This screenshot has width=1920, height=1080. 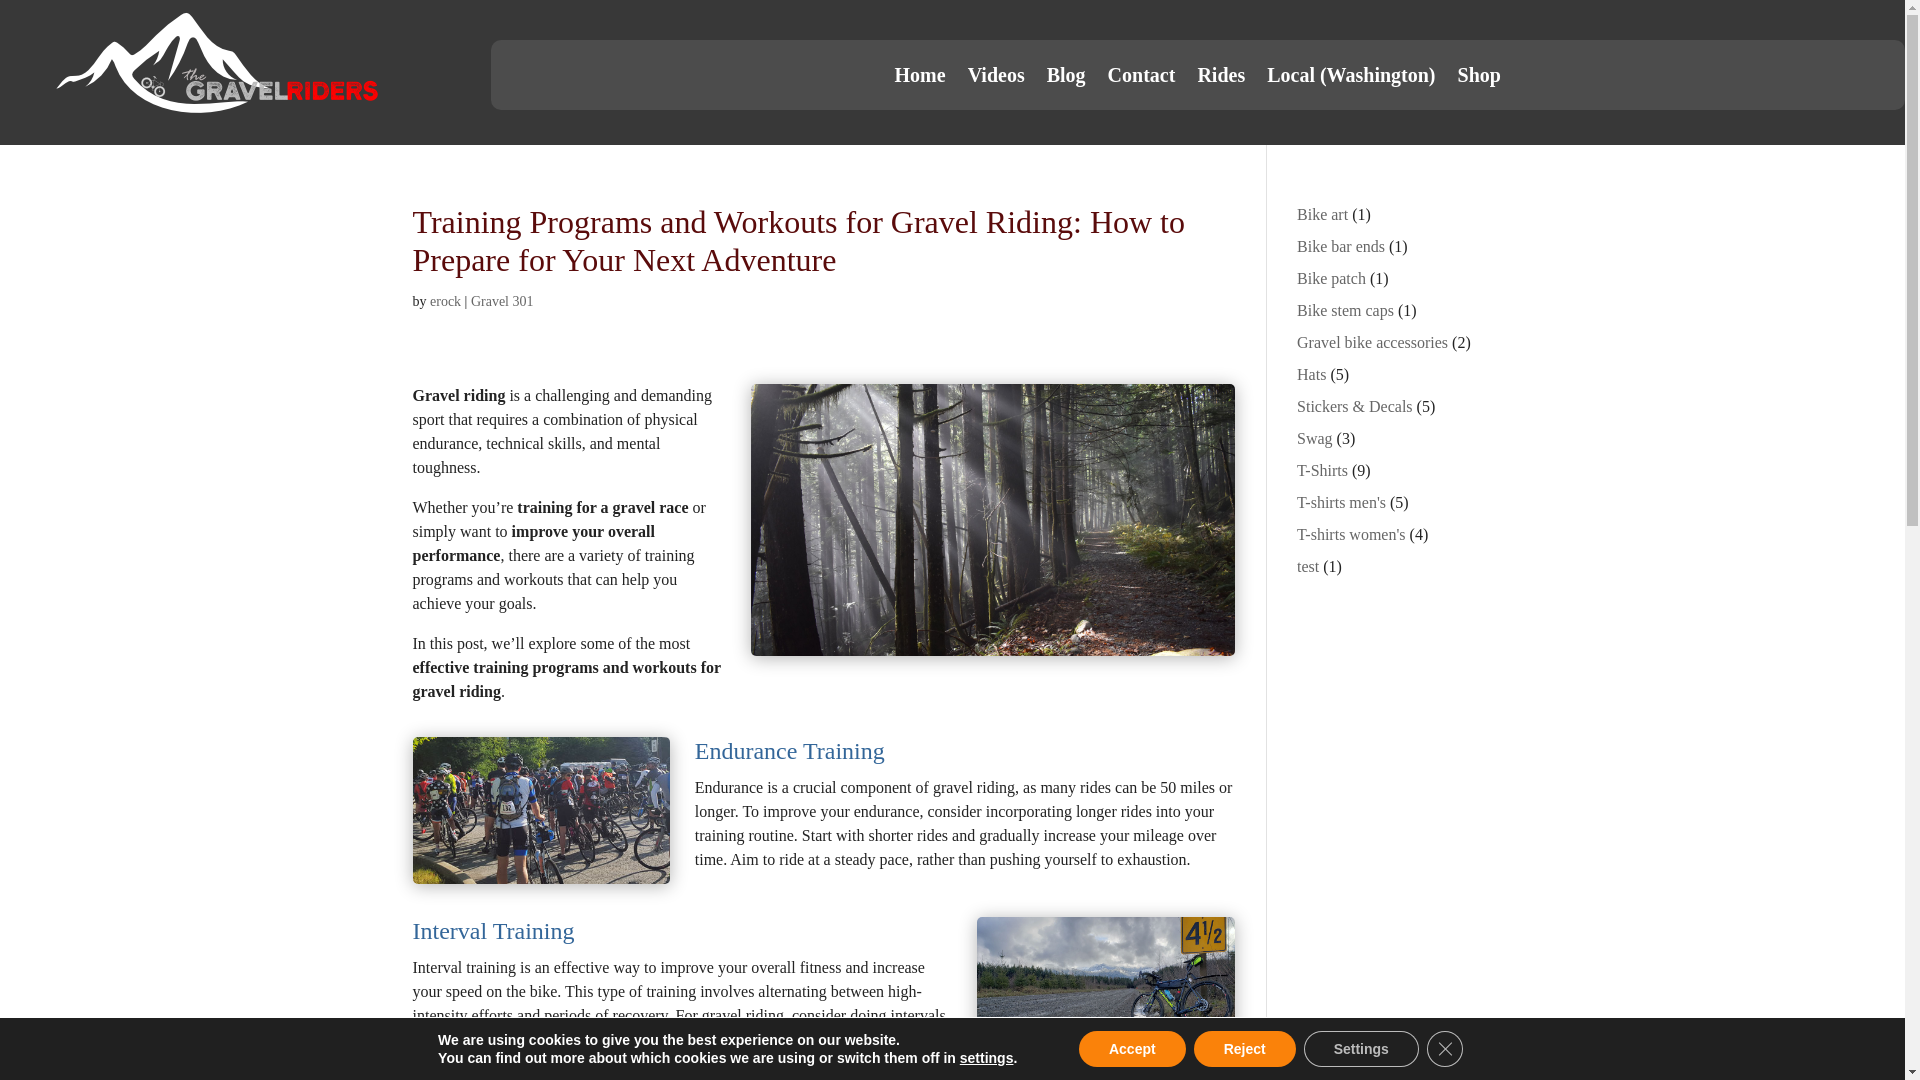 What do you see at coordinates (1322, 214) in the screenshot?
I see `Bike art` at bounding box center [1322, 214].